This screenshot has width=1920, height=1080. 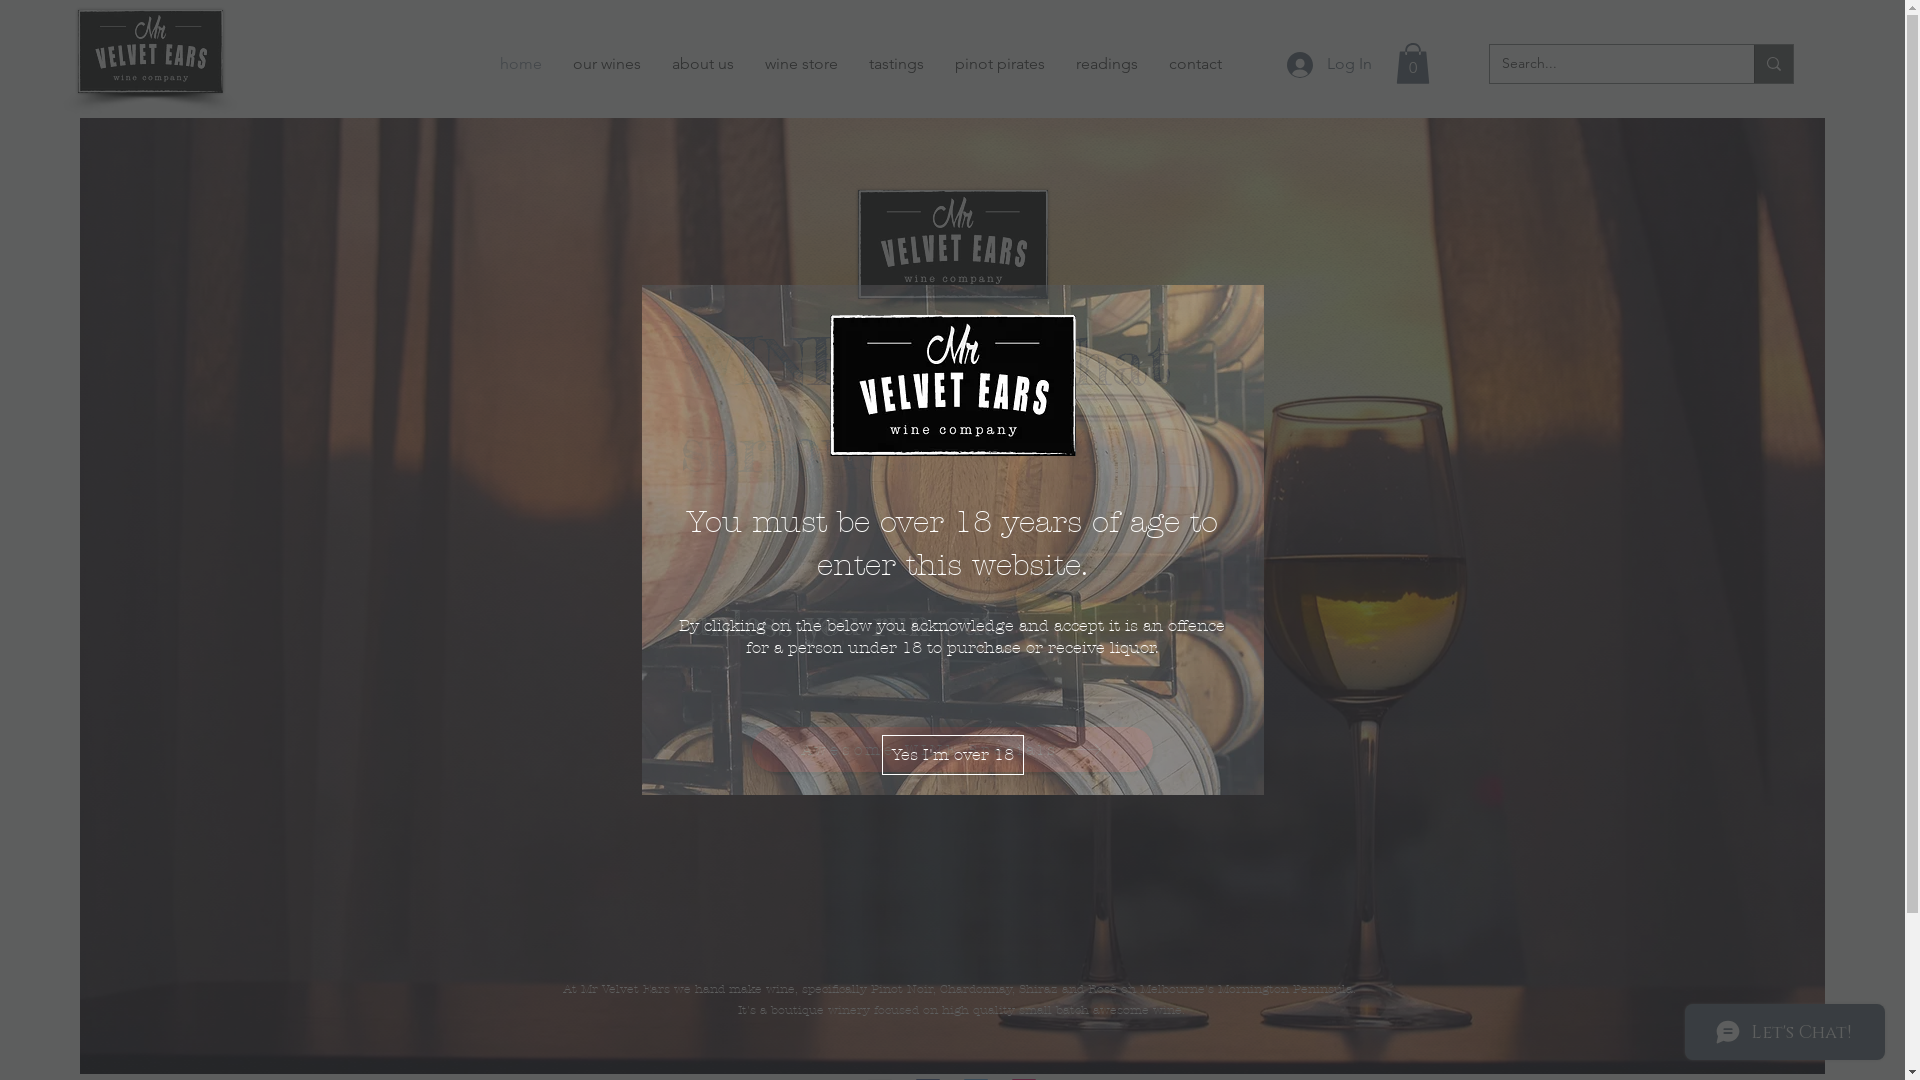 I want to click on Awesome WINE Specials, so click(x=952, y=750).